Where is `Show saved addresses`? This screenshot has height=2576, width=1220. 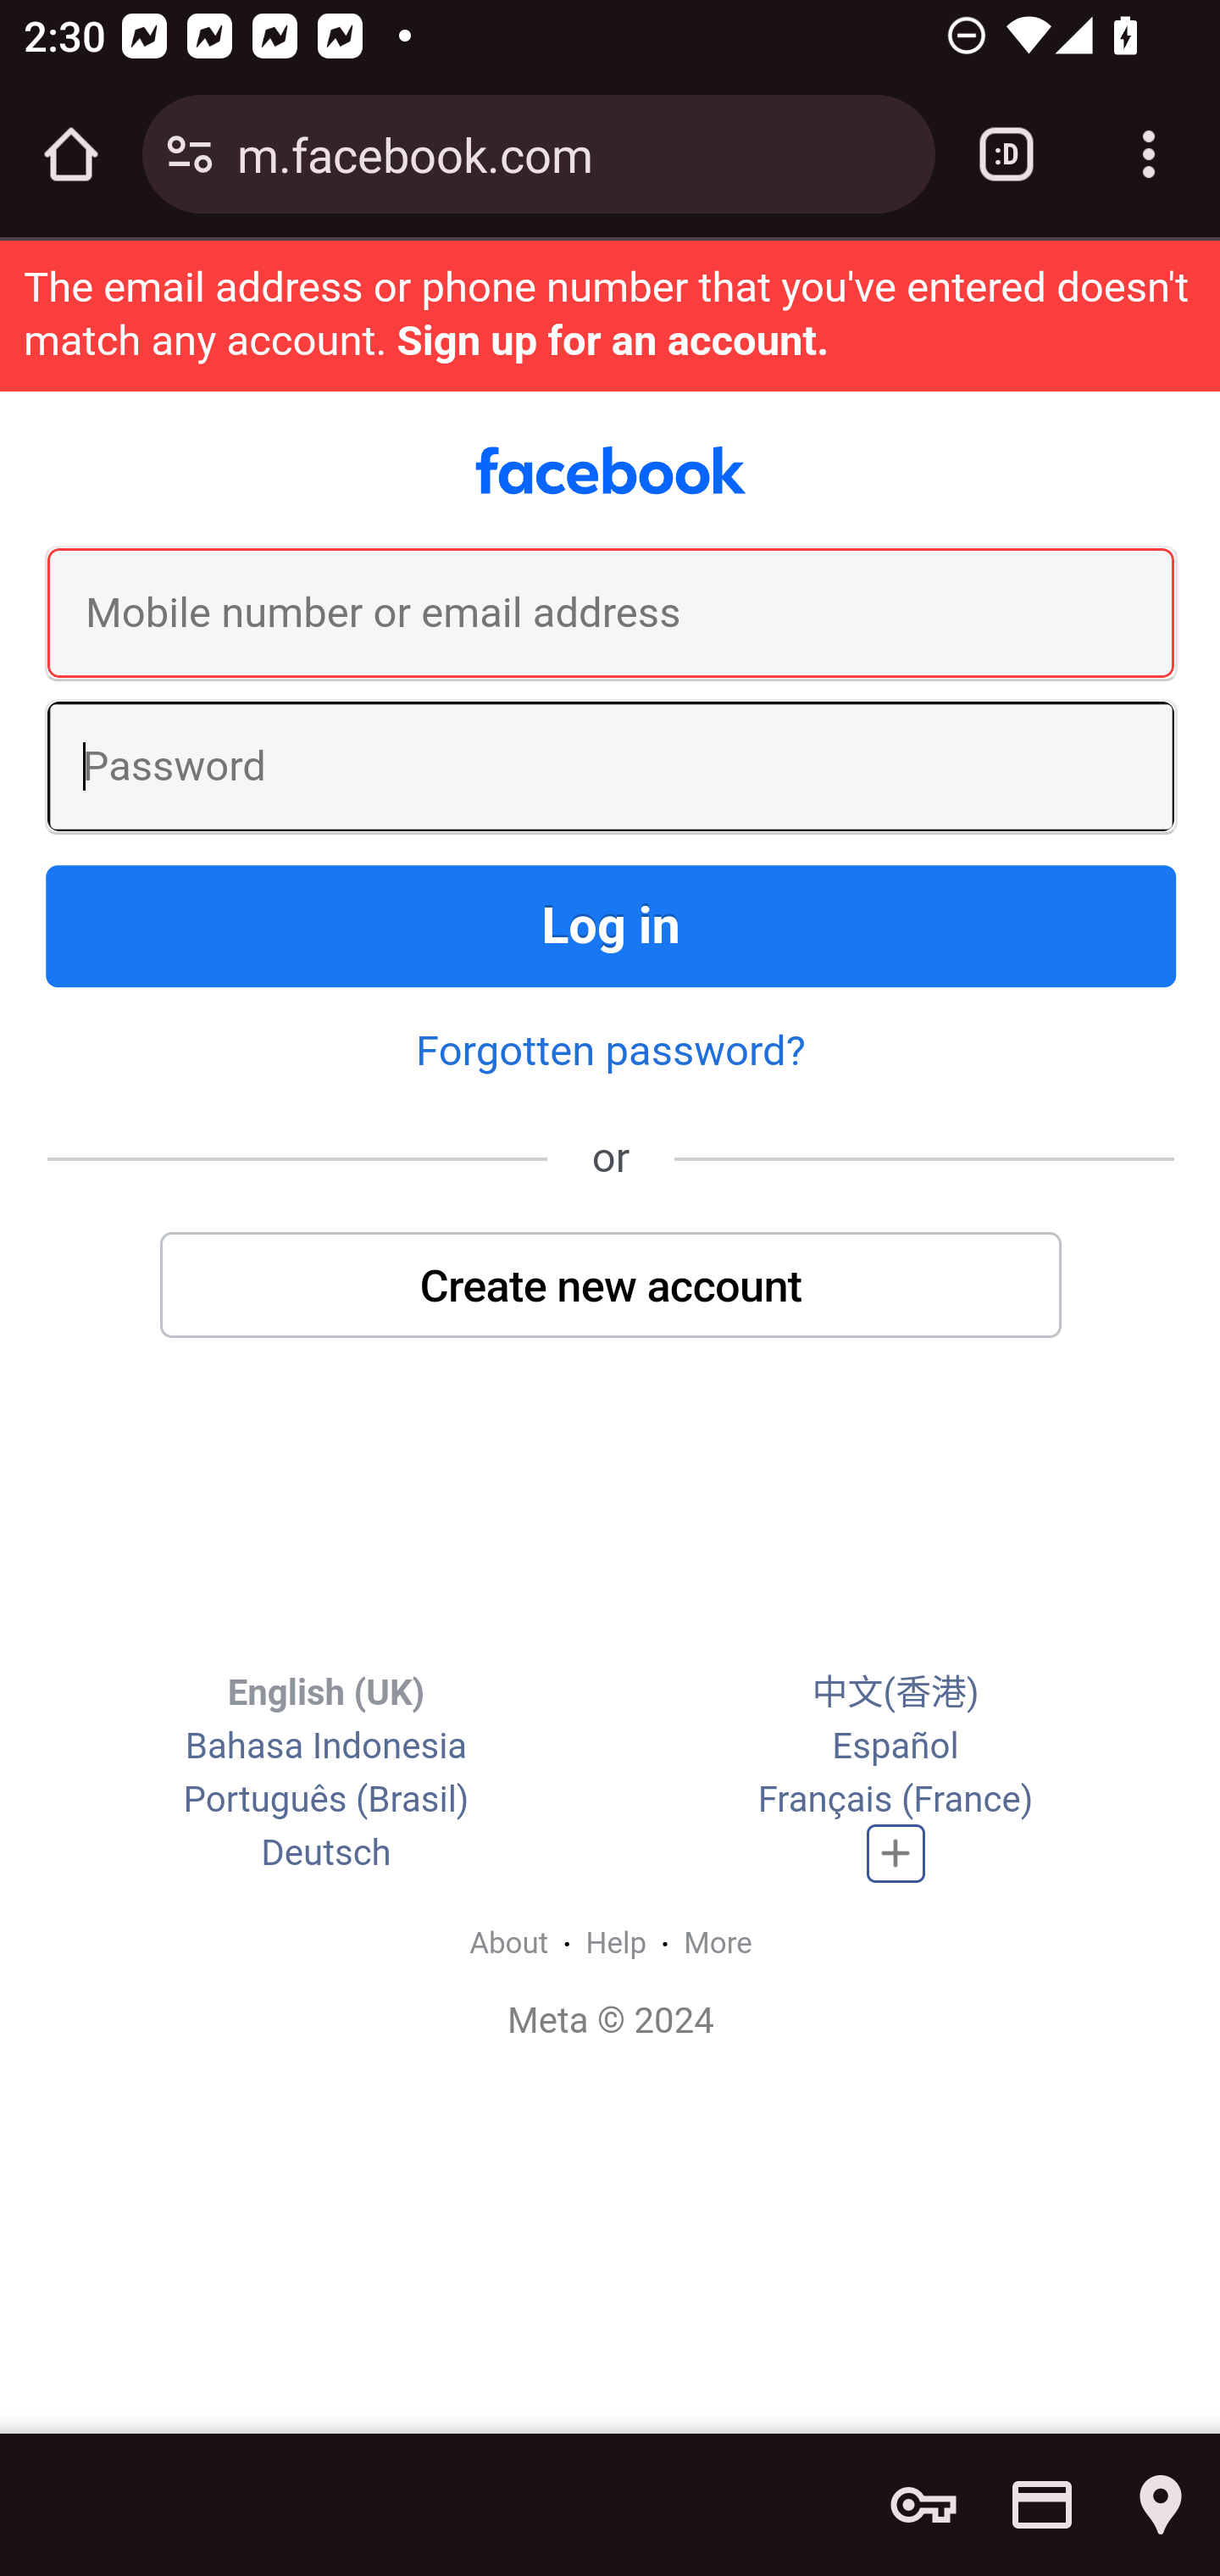 Show saved addresses is located at coordinates (1161, 2505).